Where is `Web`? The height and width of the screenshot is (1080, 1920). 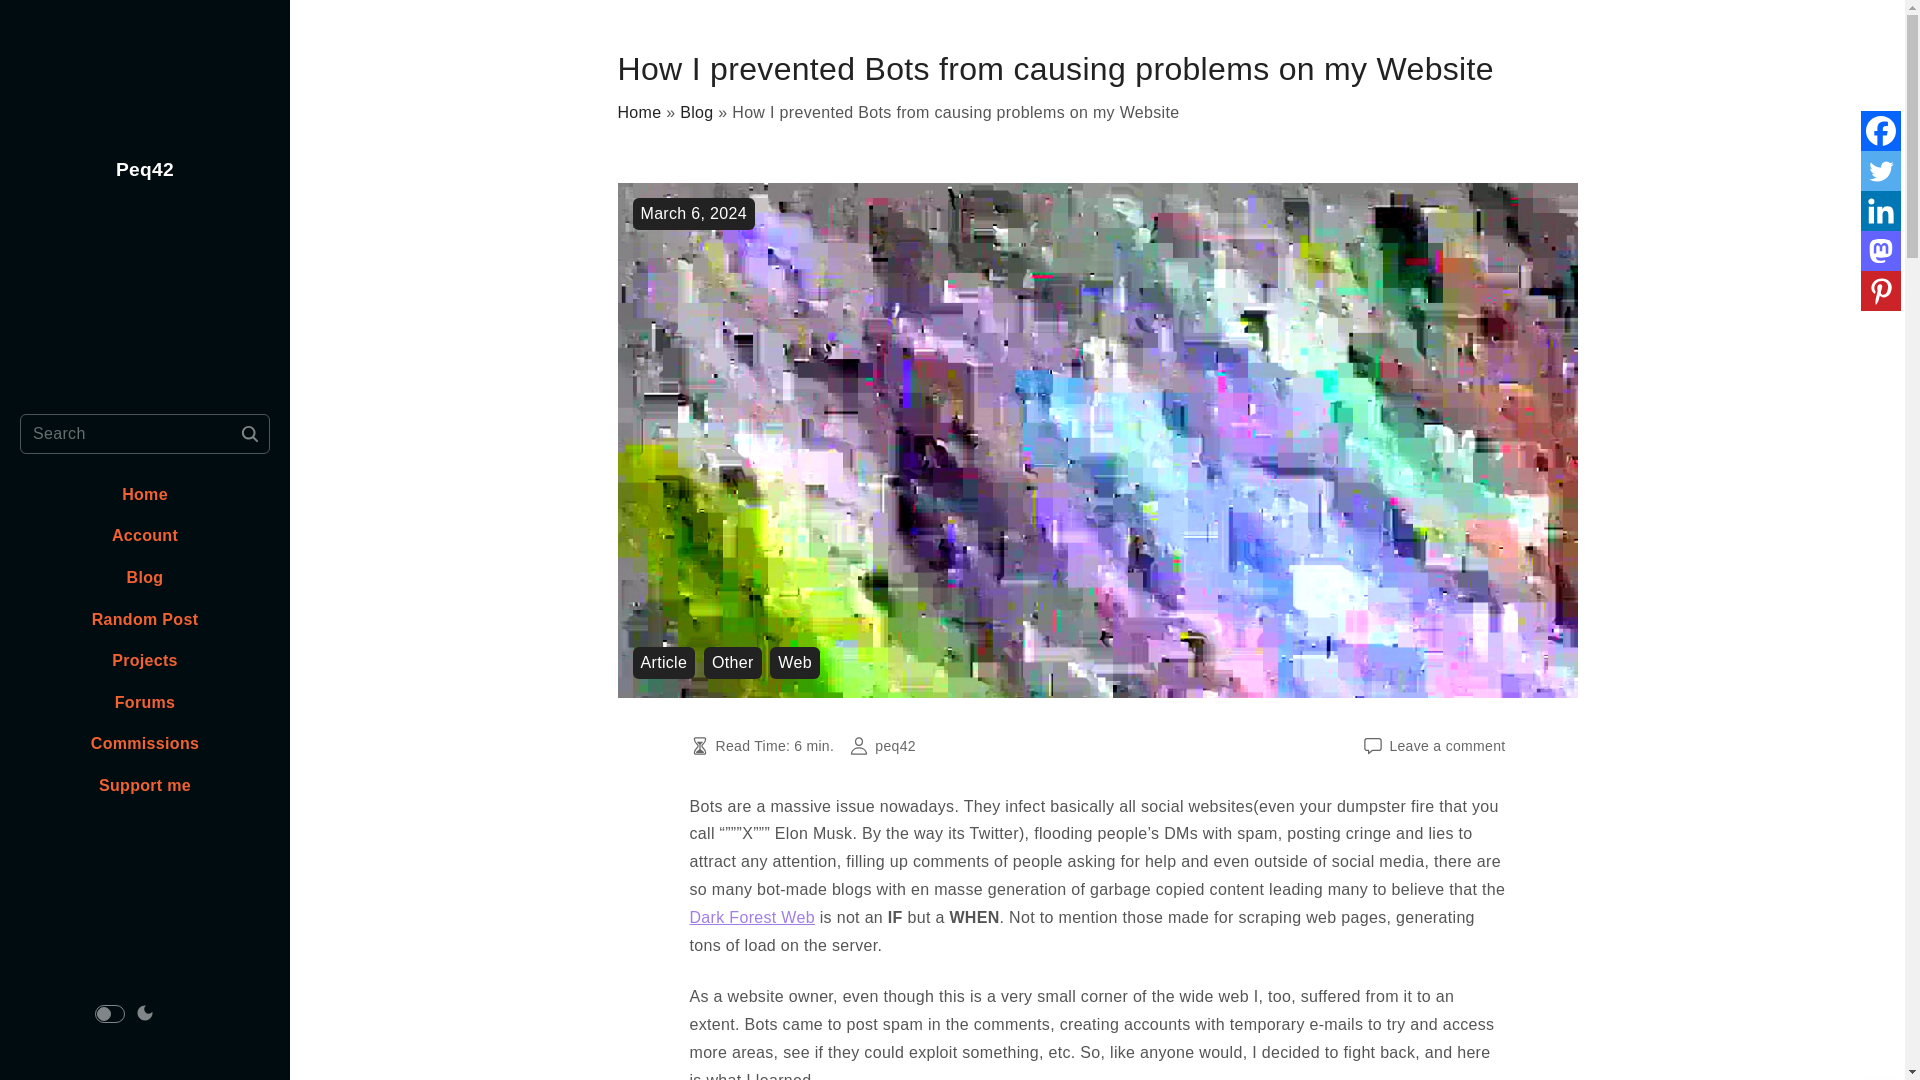 Web is located at coordinates (794, 662).